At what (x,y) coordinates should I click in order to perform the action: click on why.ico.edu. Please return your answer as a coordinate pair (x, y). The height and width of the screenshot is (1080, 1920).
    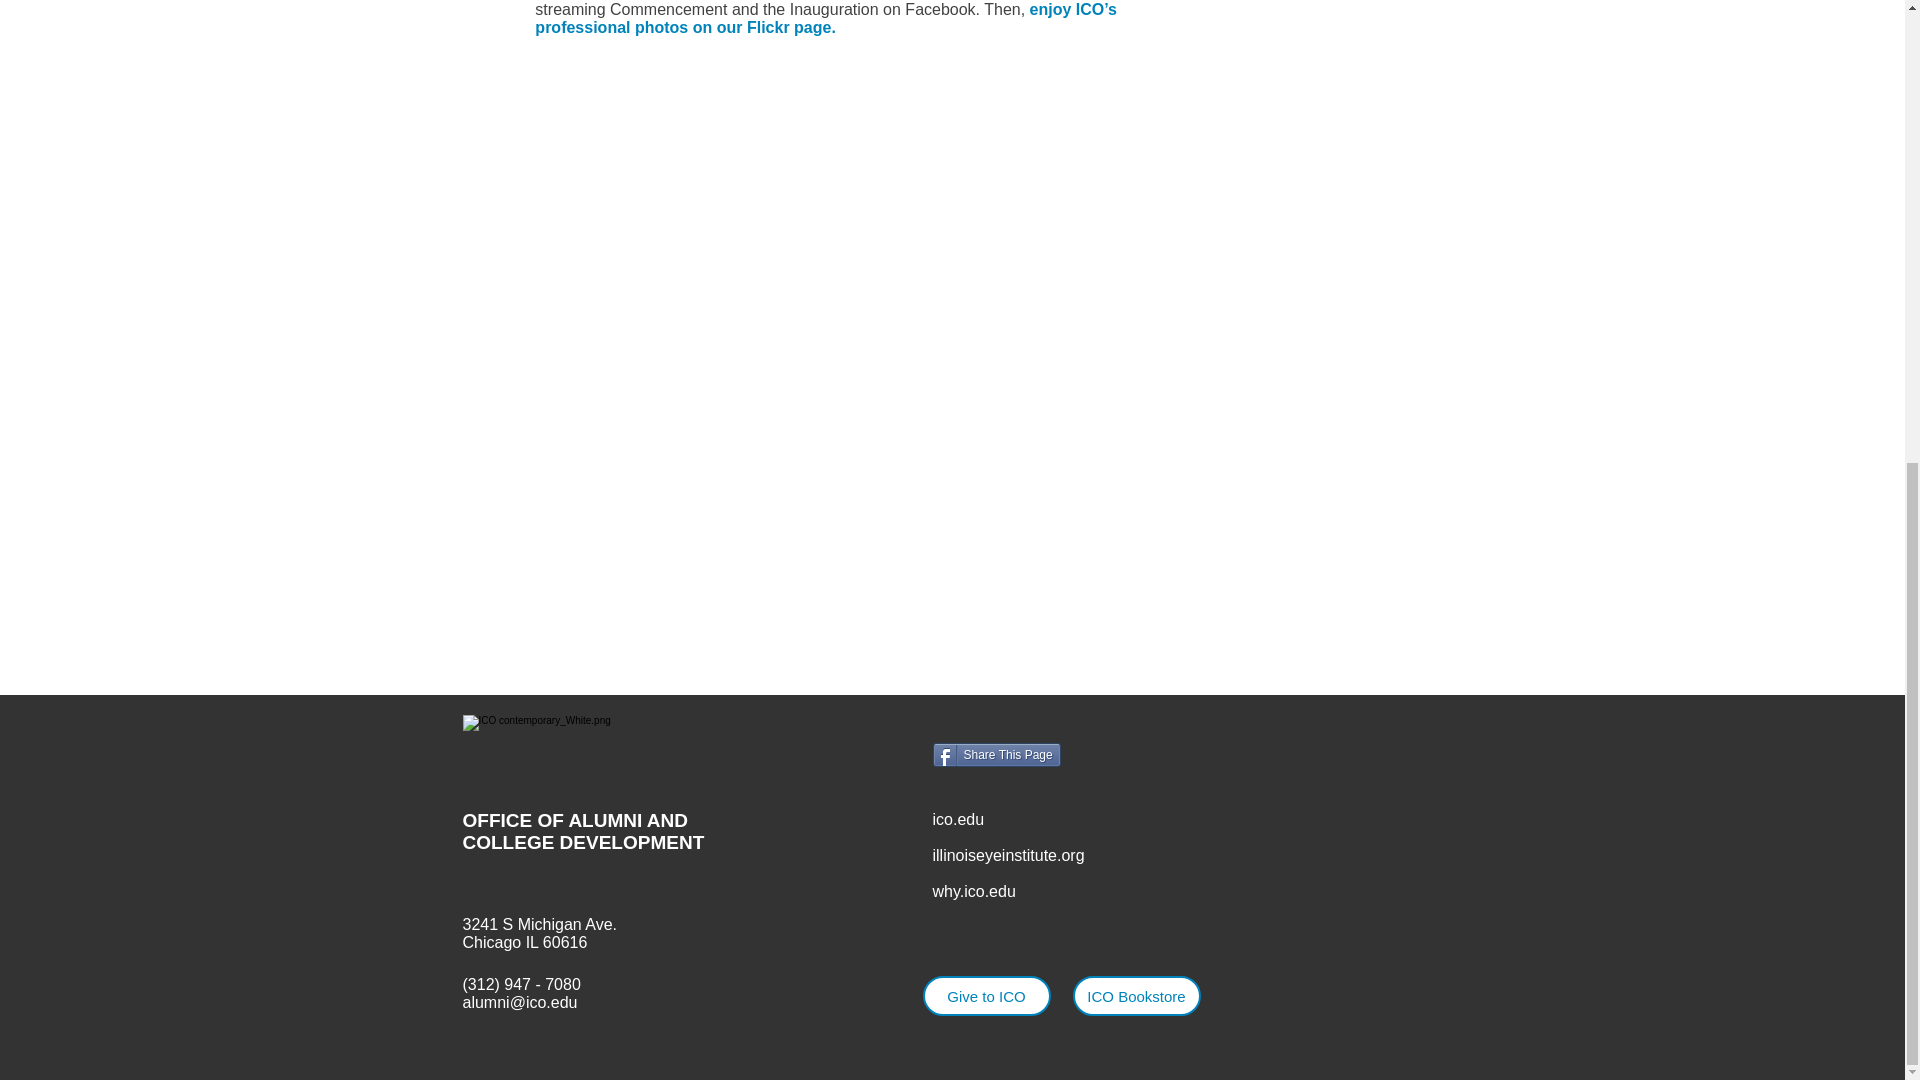
    Looking at the image, I should click on (973, 891).